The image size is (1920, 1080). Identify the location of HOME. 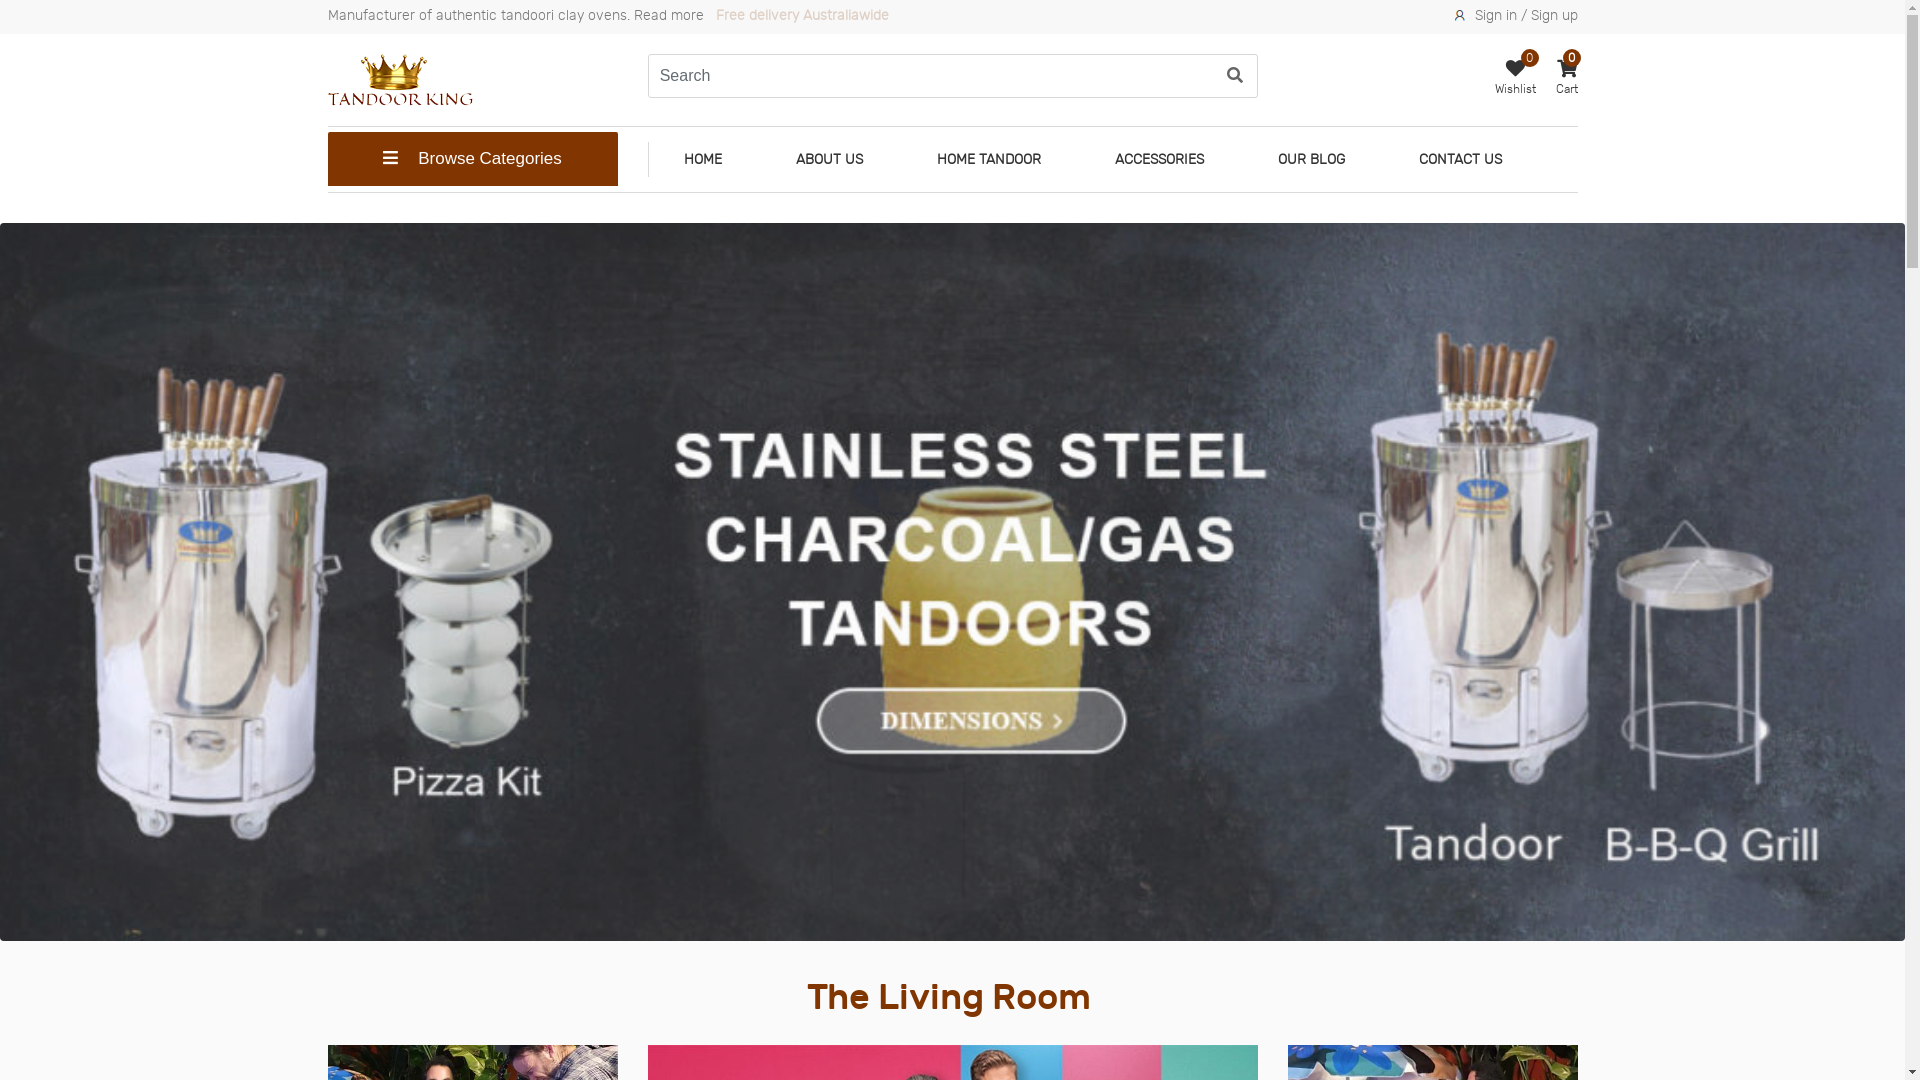
(702, 160).